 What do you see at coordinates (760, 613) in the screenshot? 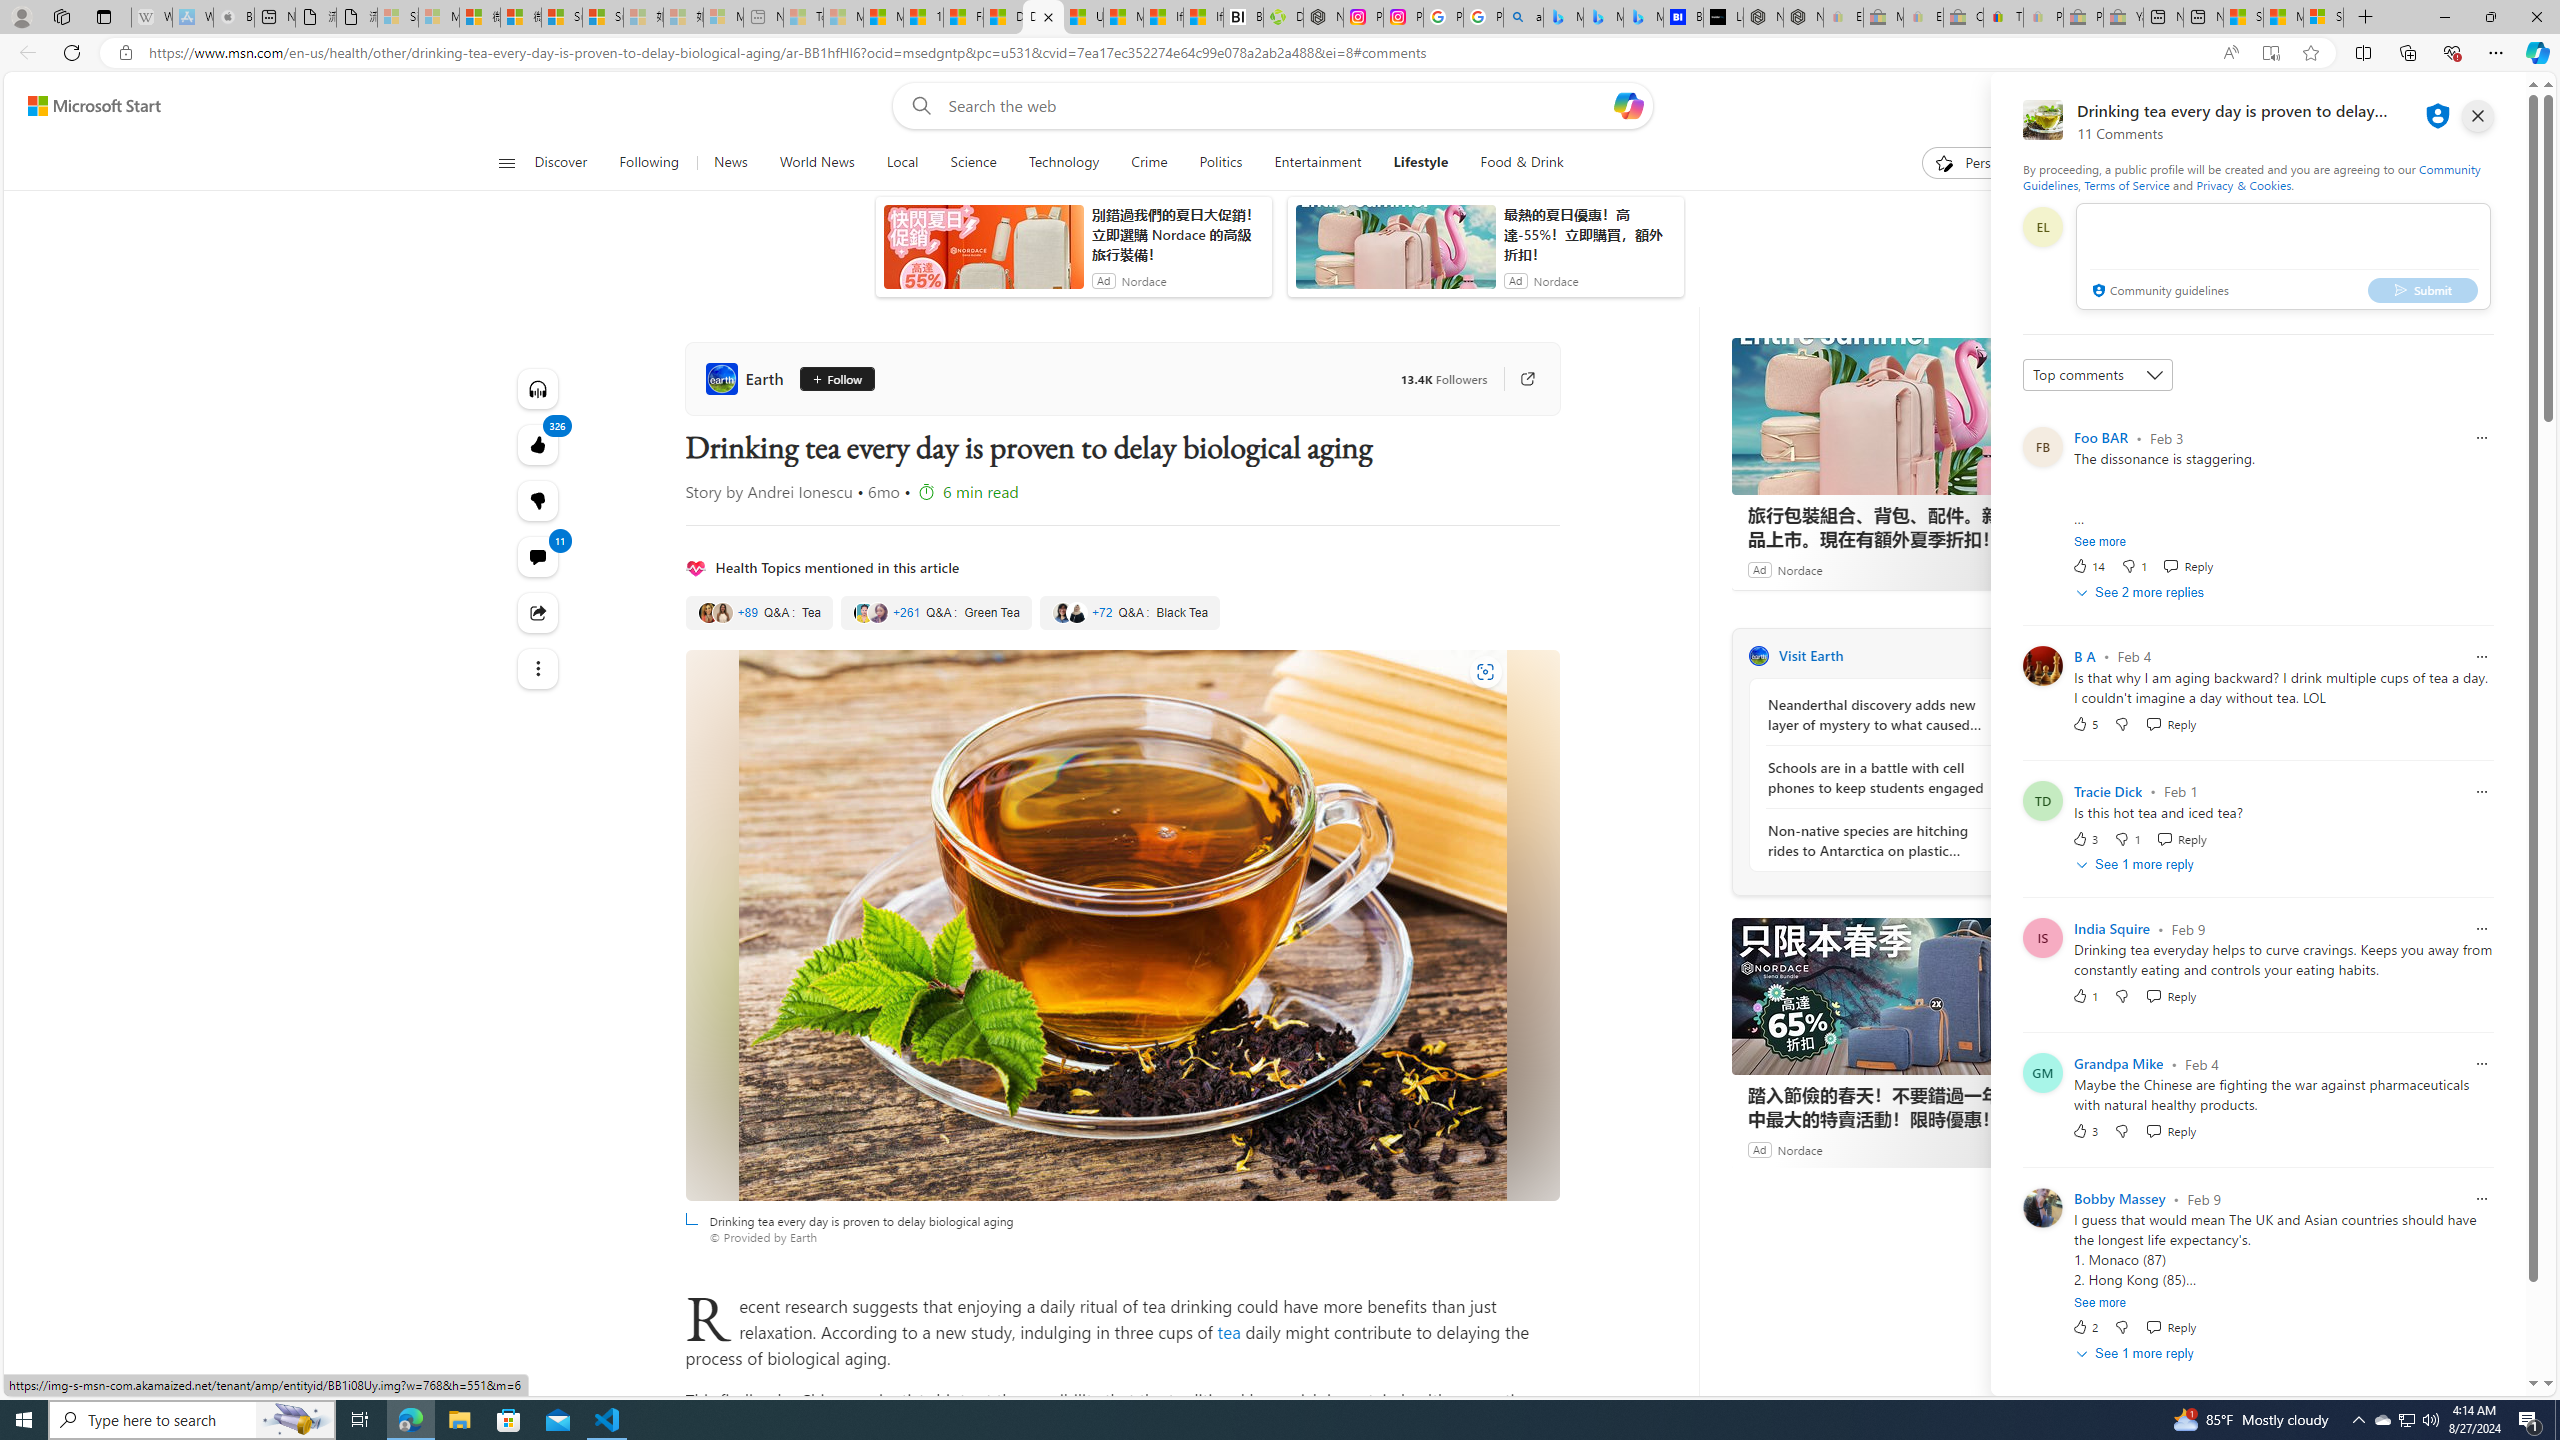
I see `Tea` at bounding box center [760, 613].